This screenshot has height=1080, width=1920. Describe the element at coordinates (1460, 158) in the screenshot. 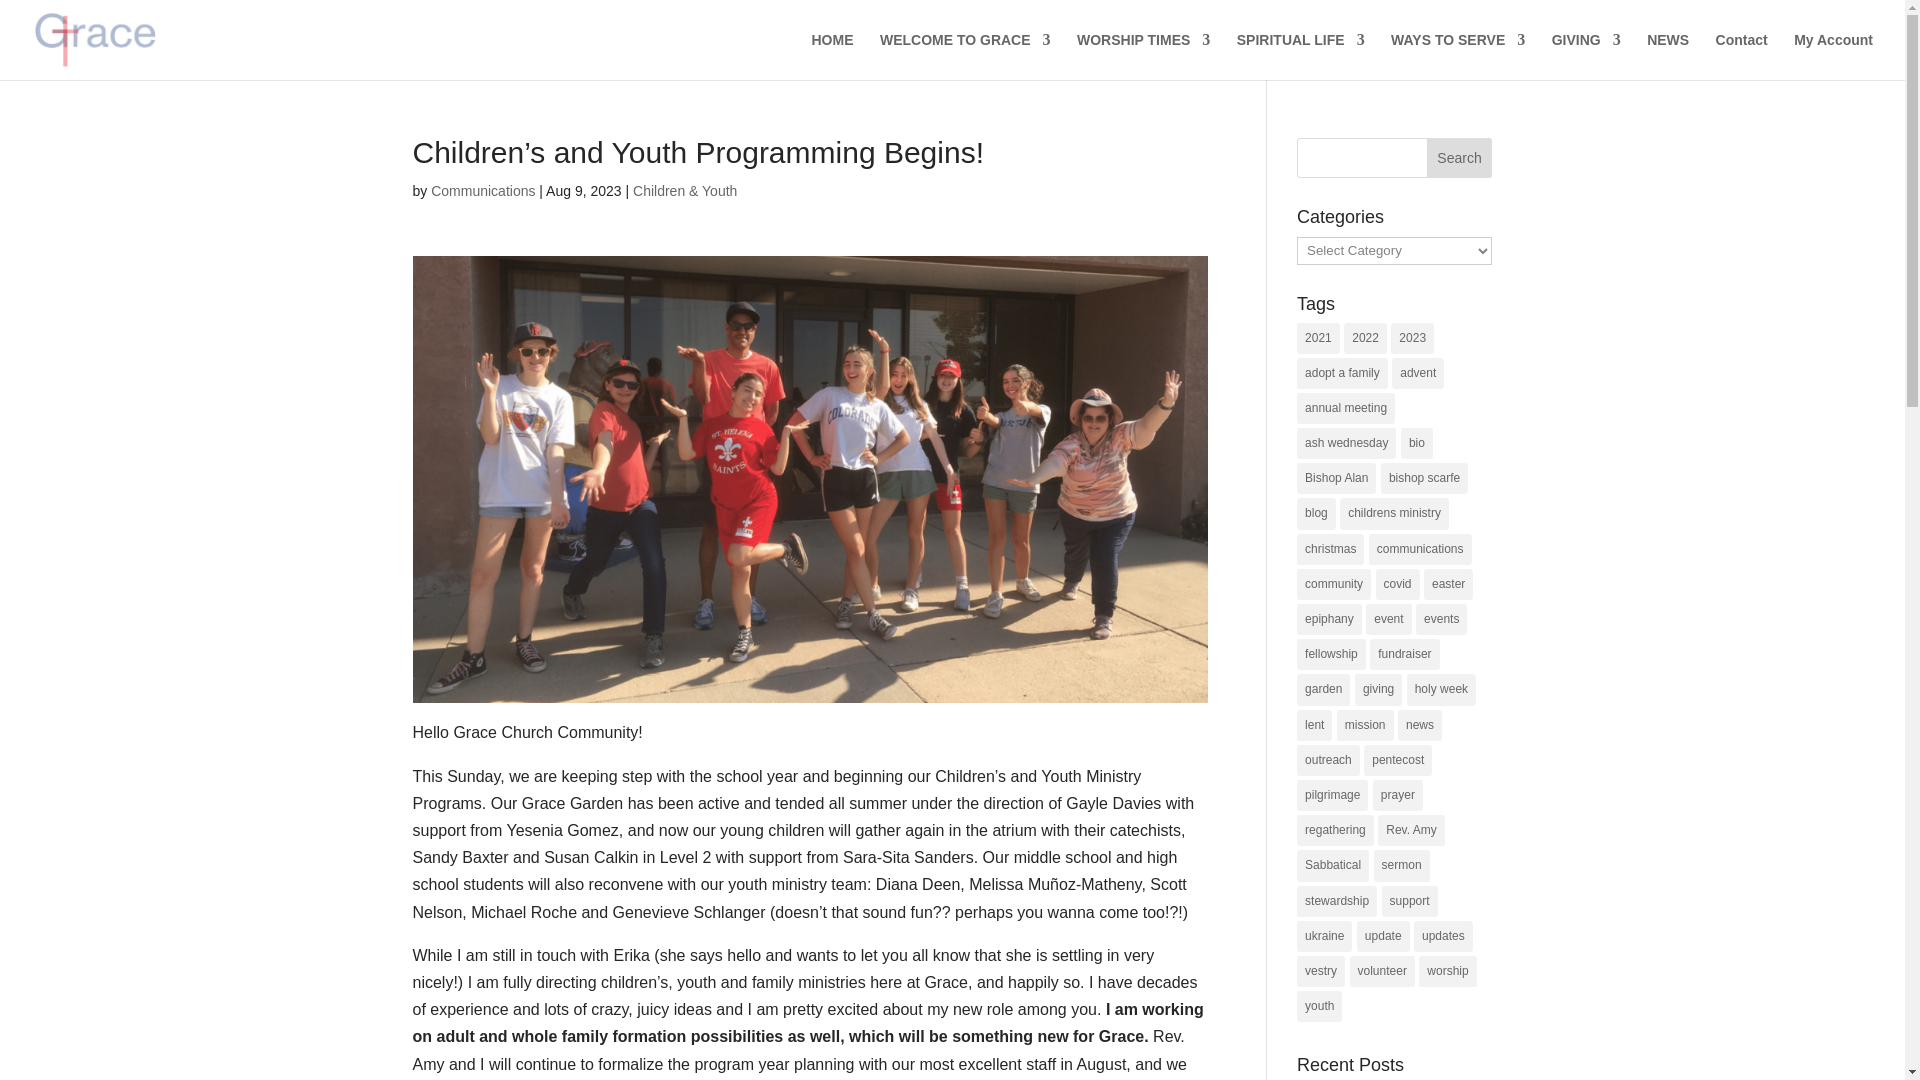

I see `Search` at that location.